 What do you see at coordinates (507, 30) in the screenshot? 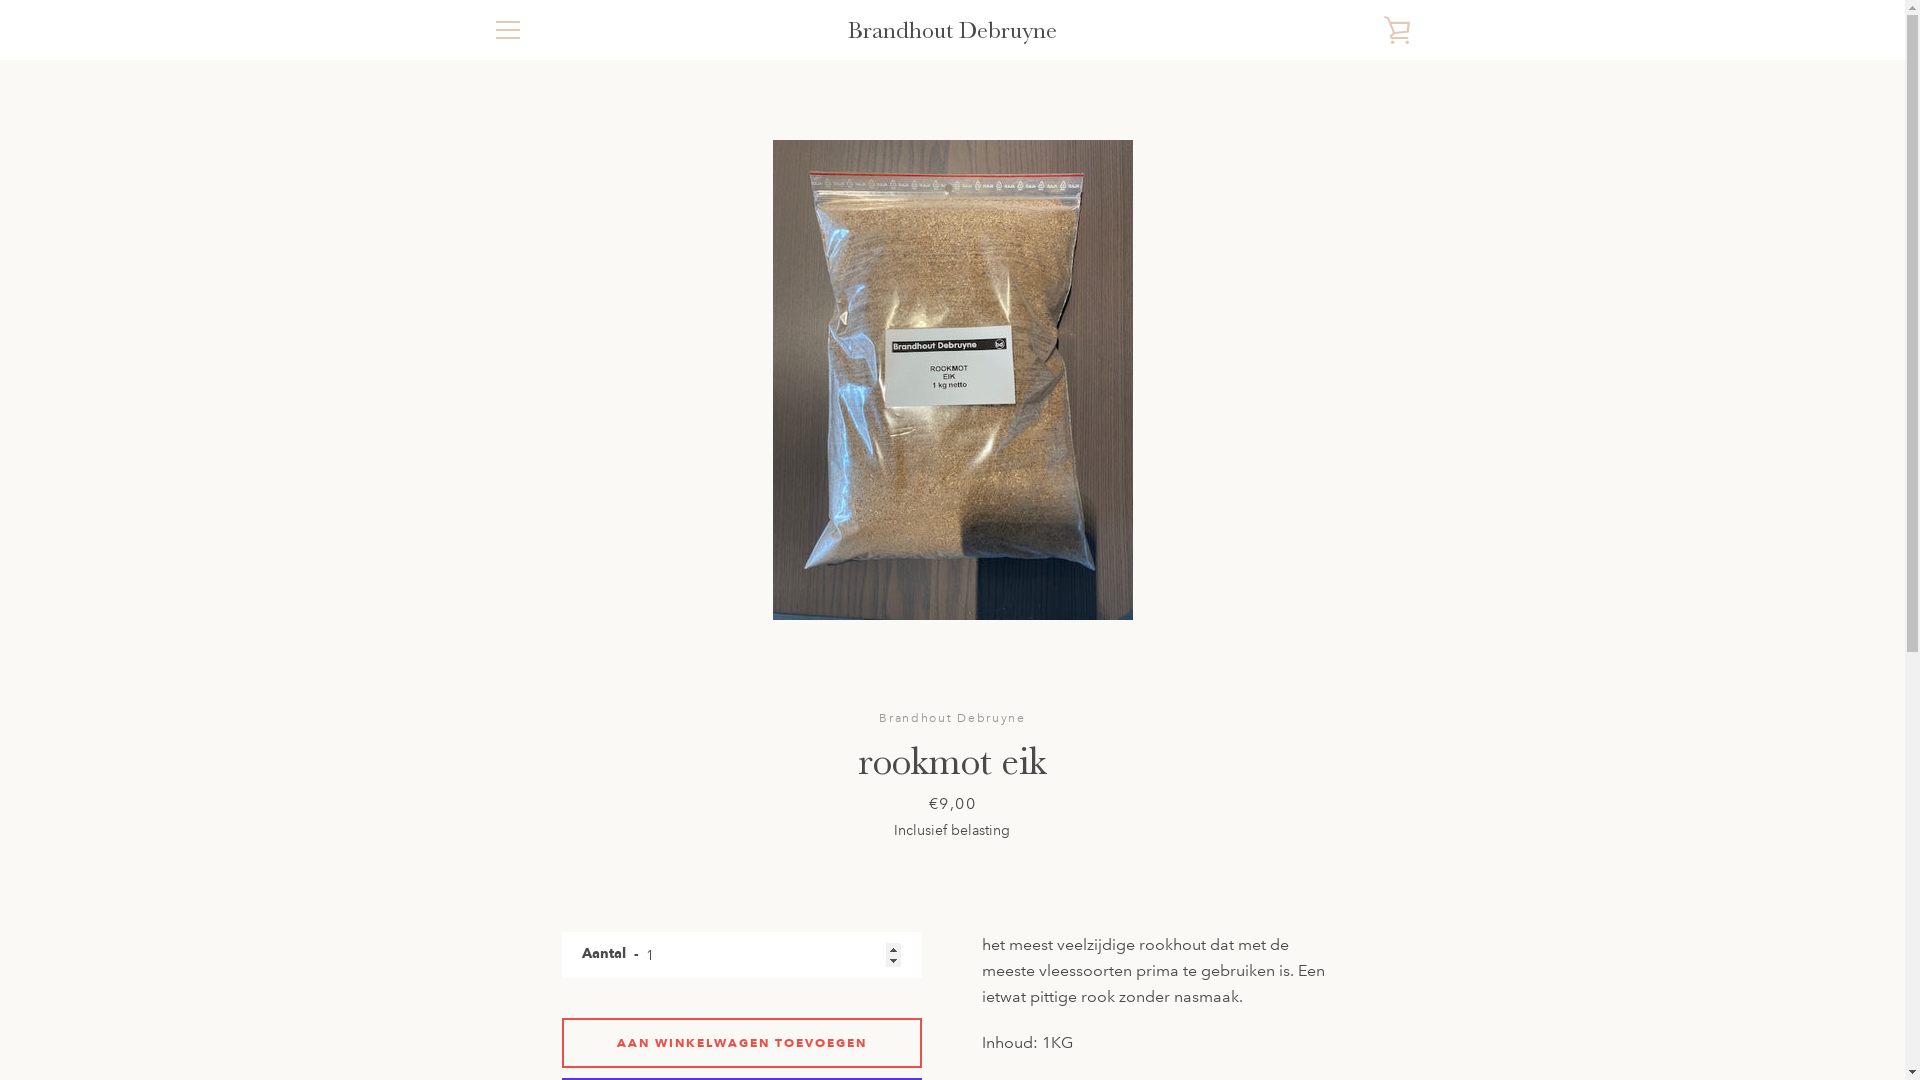
I see `MENU` at bounding box center [507, 30].